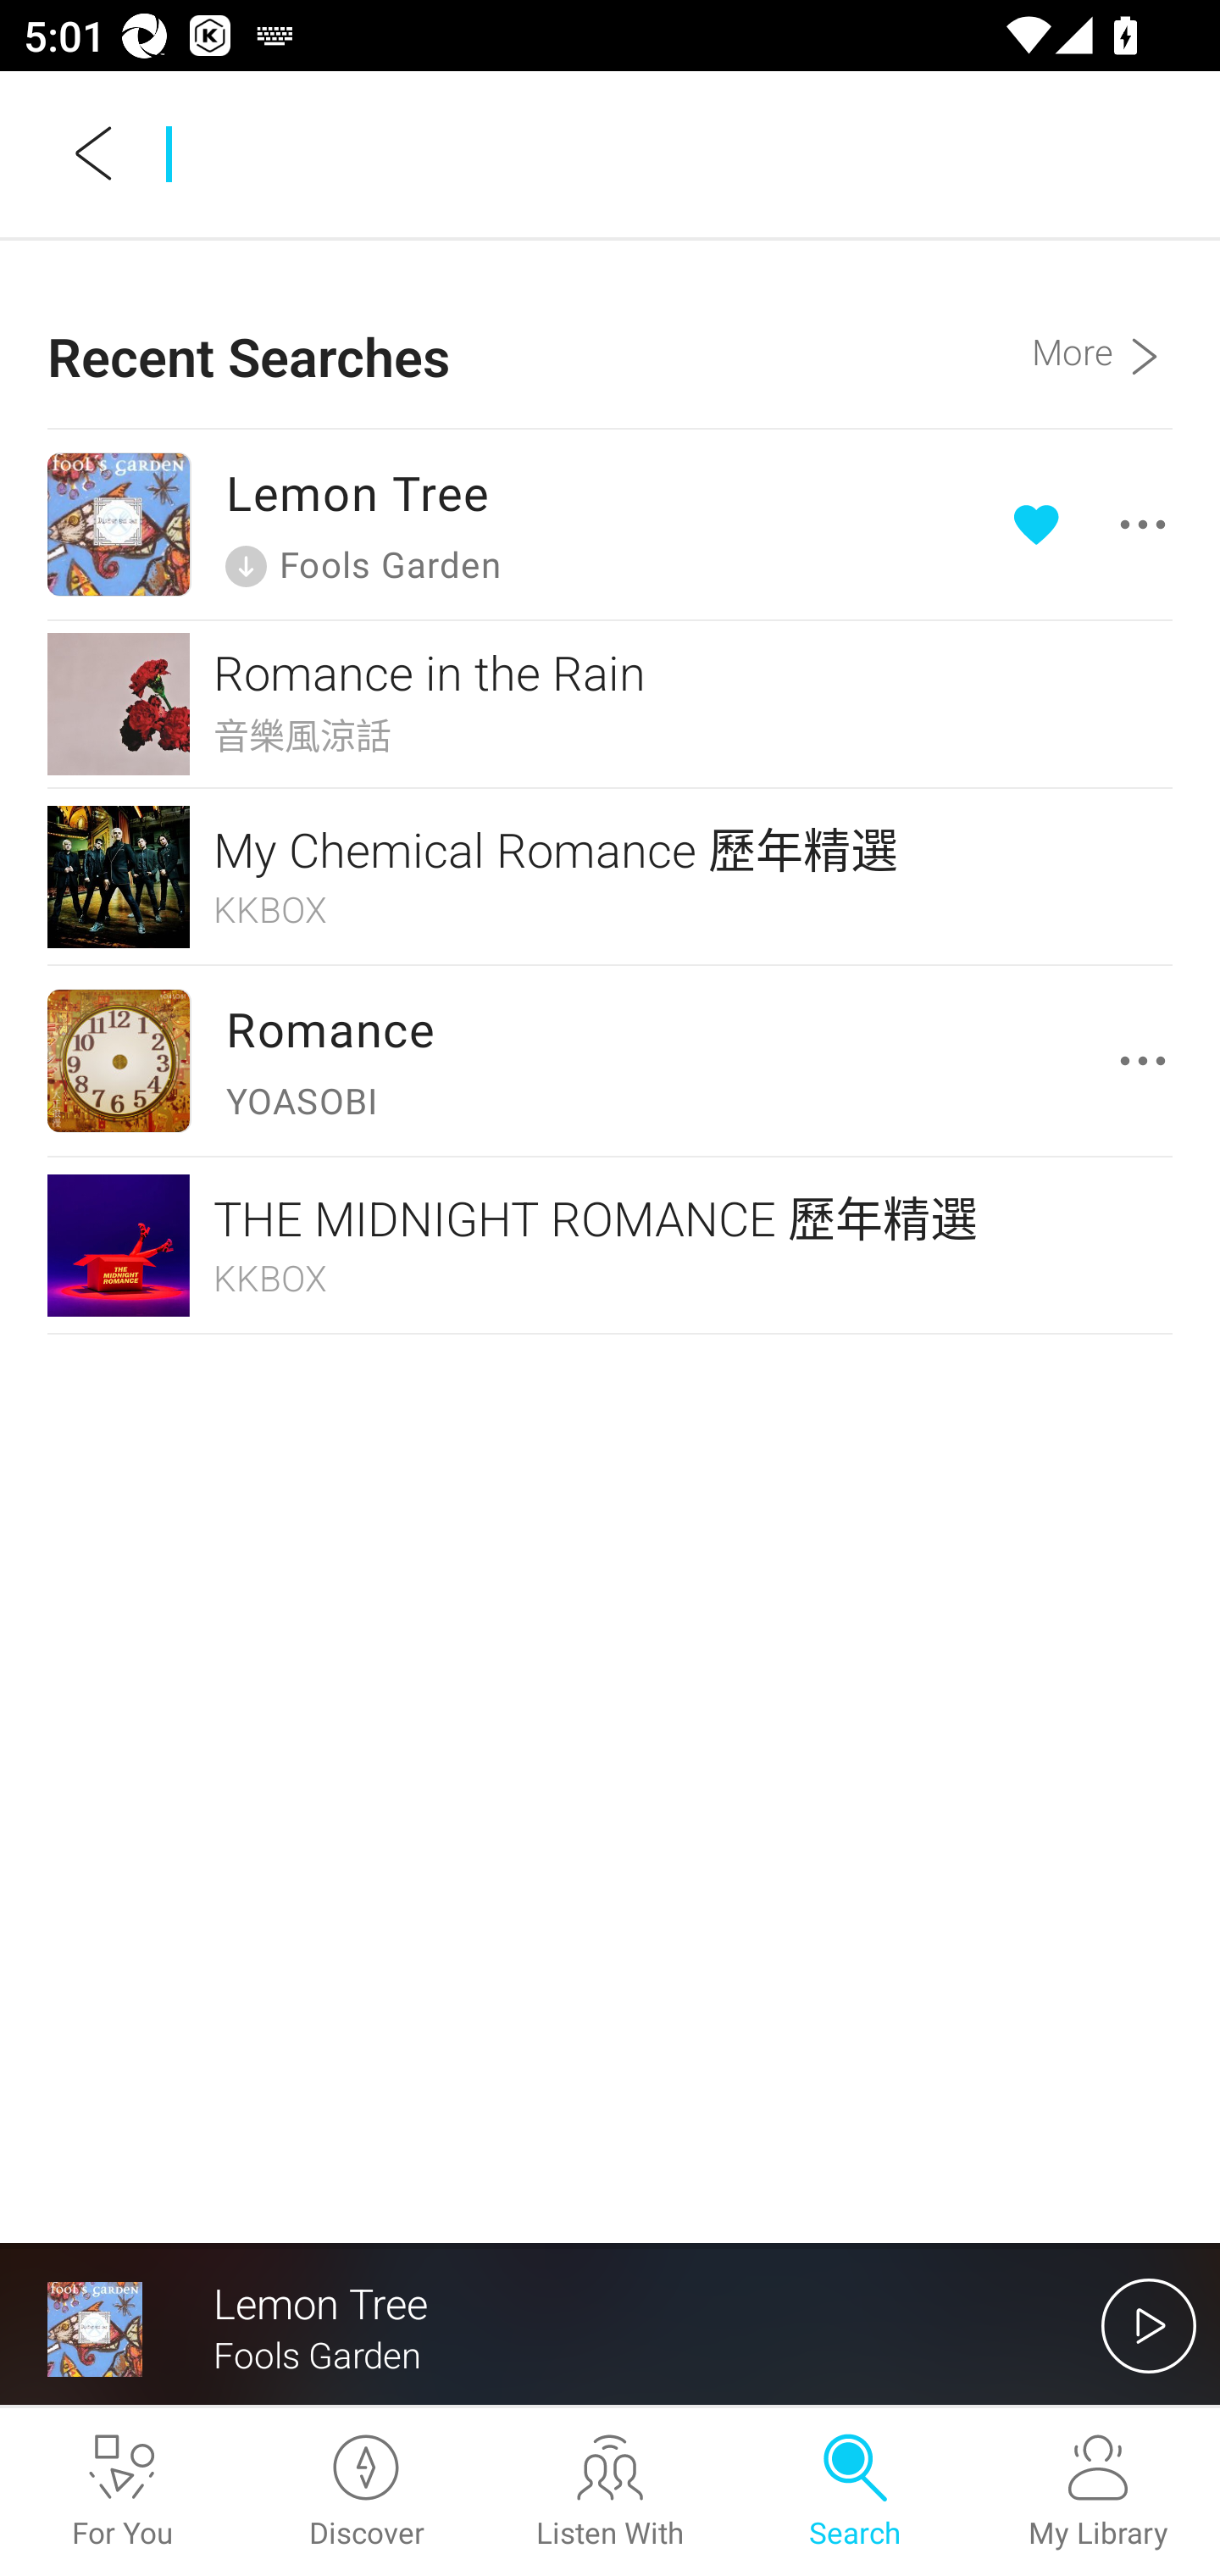 Image resolution: width=1220 pixels, height=2576 pixels. Describe the element at coordinates (1101, 333) in the screenshot. I see `More Recent Searches More` at that location.